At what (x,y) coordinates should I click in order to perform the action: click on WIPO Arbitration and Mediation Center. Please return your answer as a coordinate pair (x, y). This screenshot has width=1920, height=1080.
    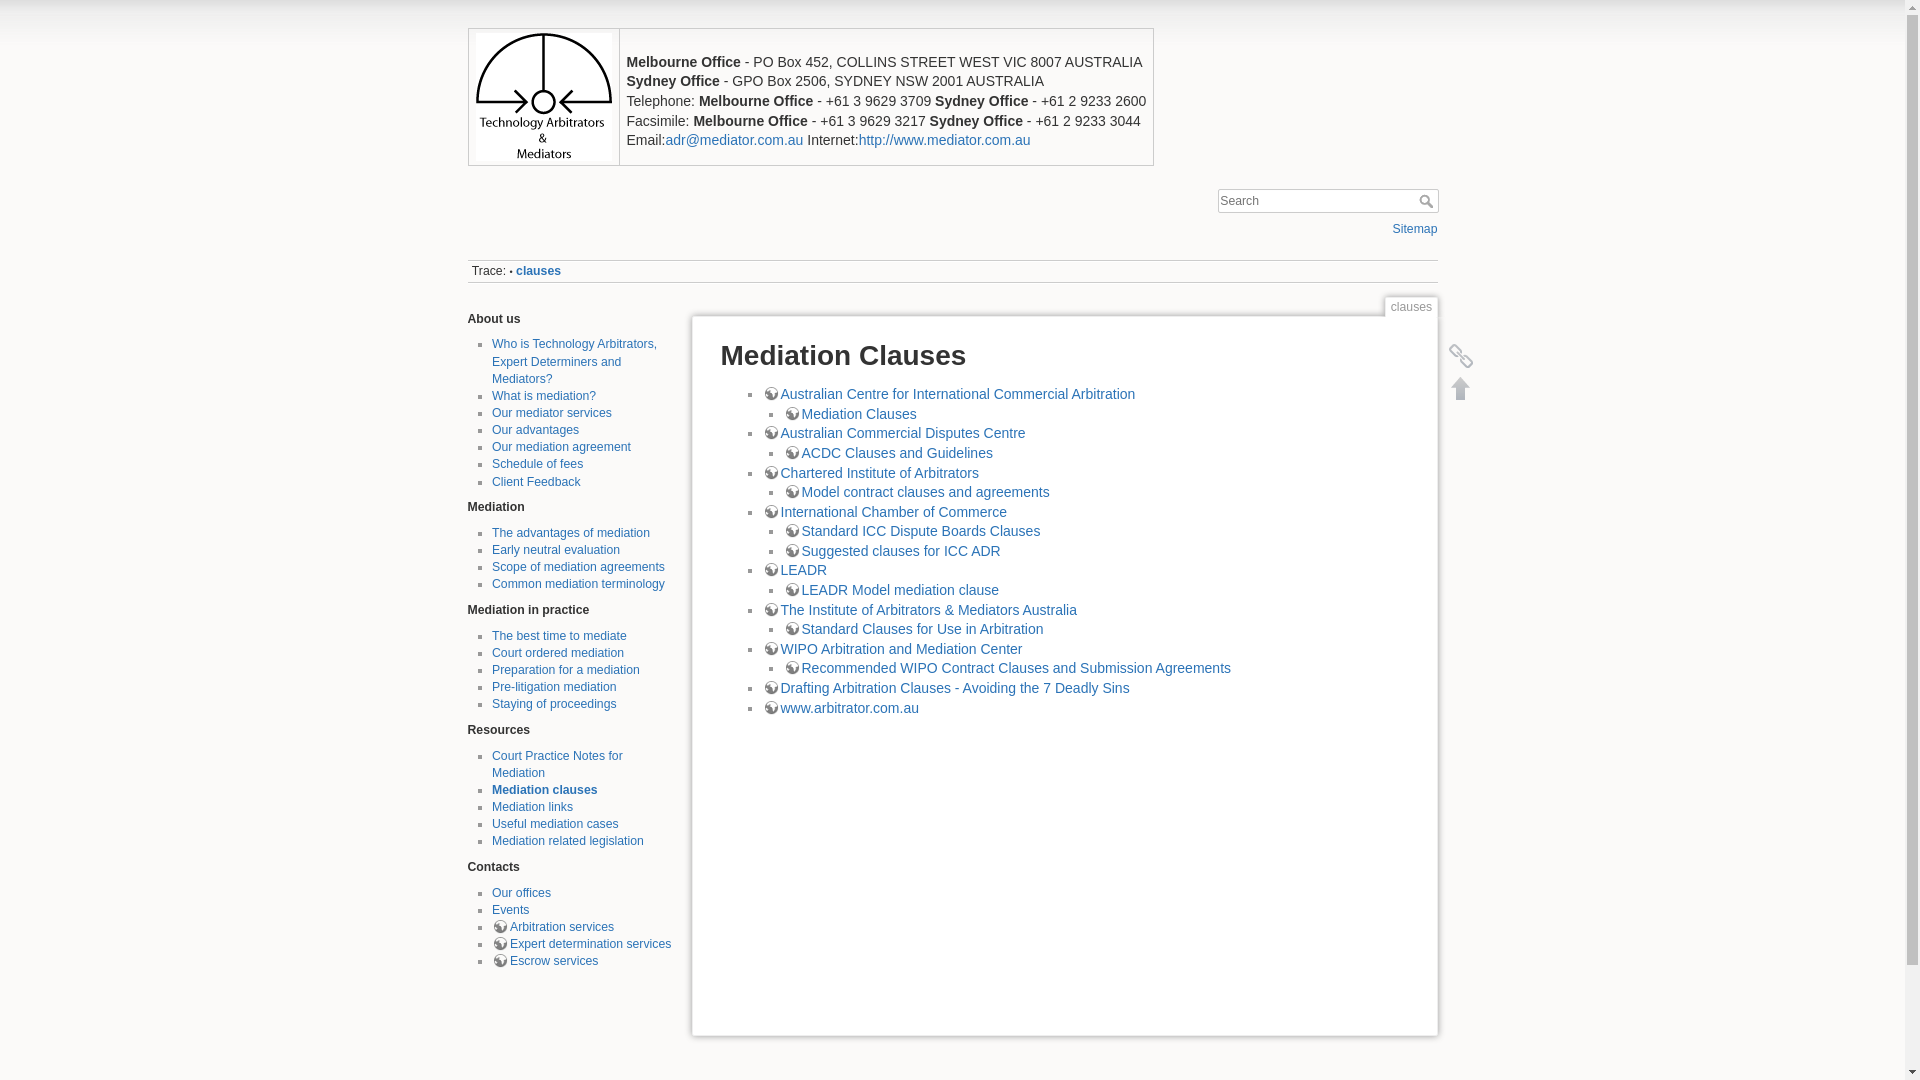
    Looking at the image, I should click on (892, 649).